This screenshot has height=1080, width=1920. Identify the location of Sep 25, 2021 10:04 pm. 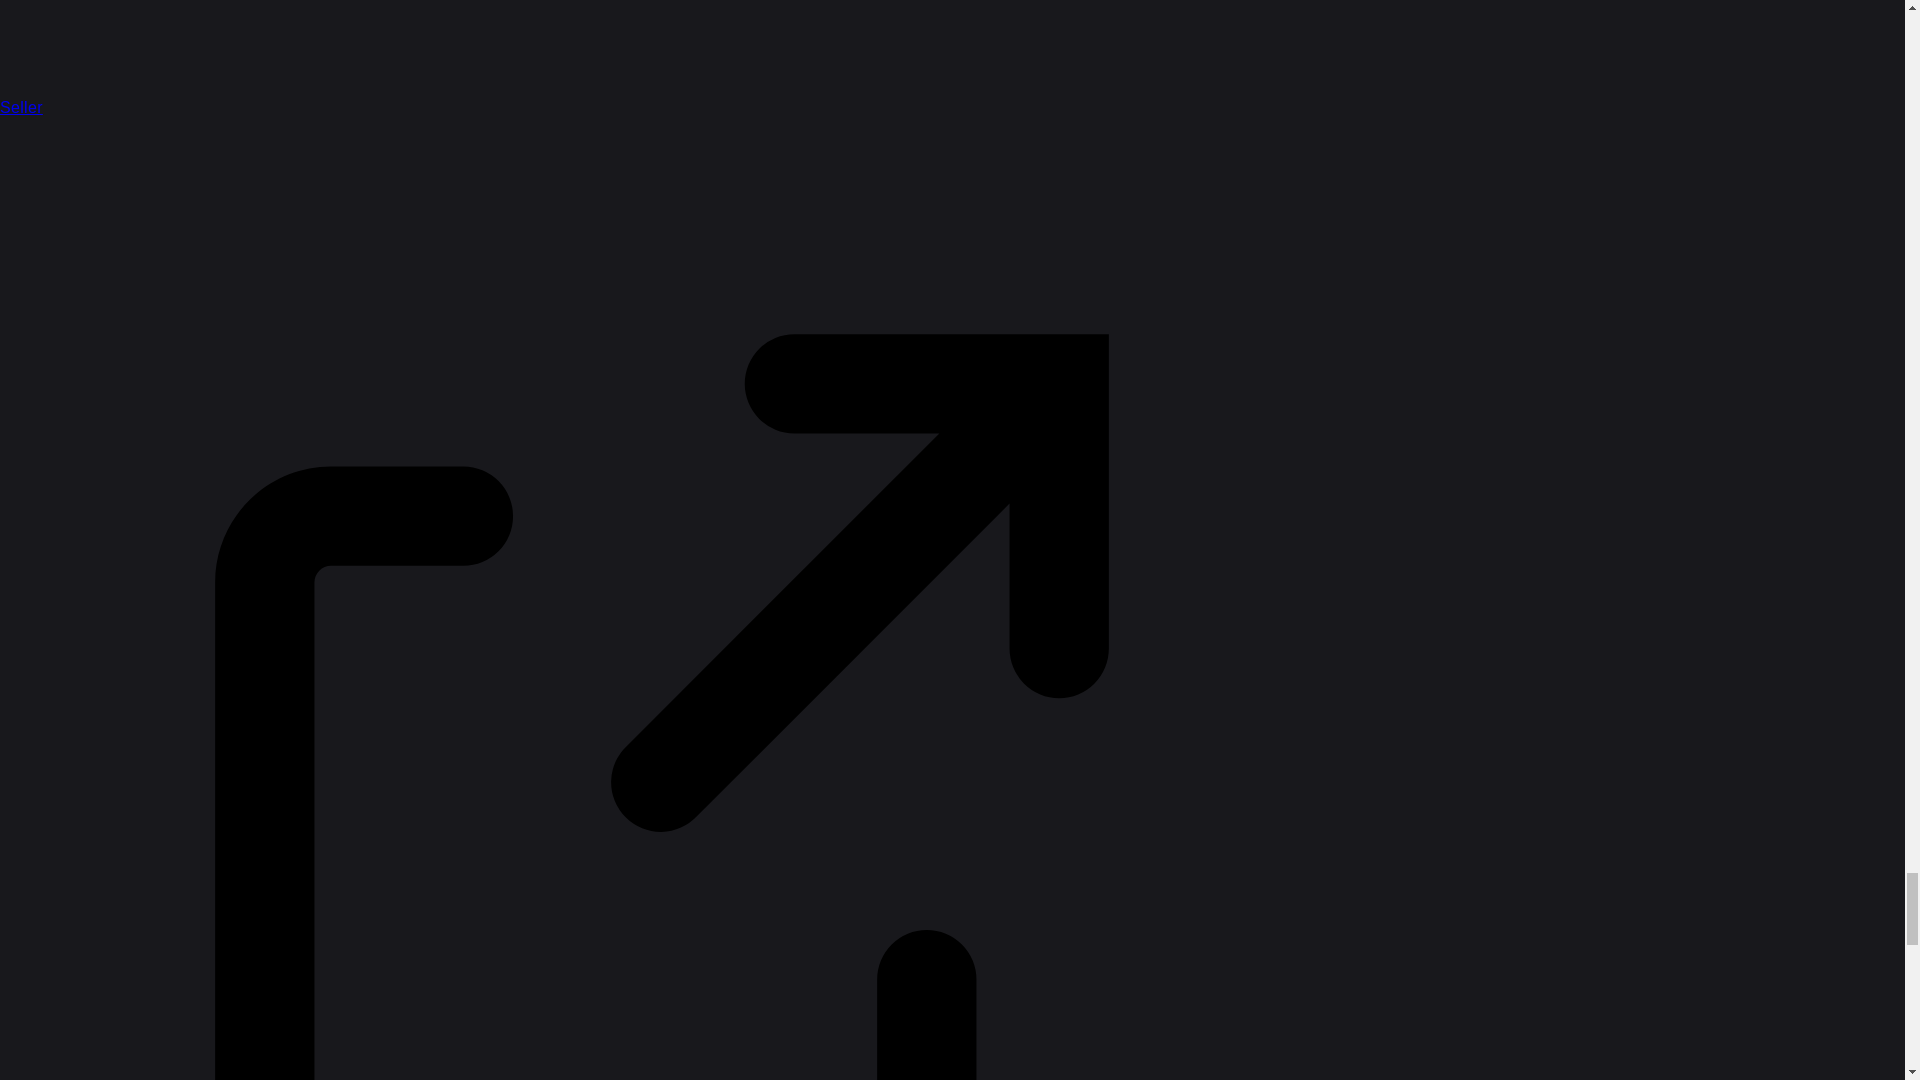
(770, 761).